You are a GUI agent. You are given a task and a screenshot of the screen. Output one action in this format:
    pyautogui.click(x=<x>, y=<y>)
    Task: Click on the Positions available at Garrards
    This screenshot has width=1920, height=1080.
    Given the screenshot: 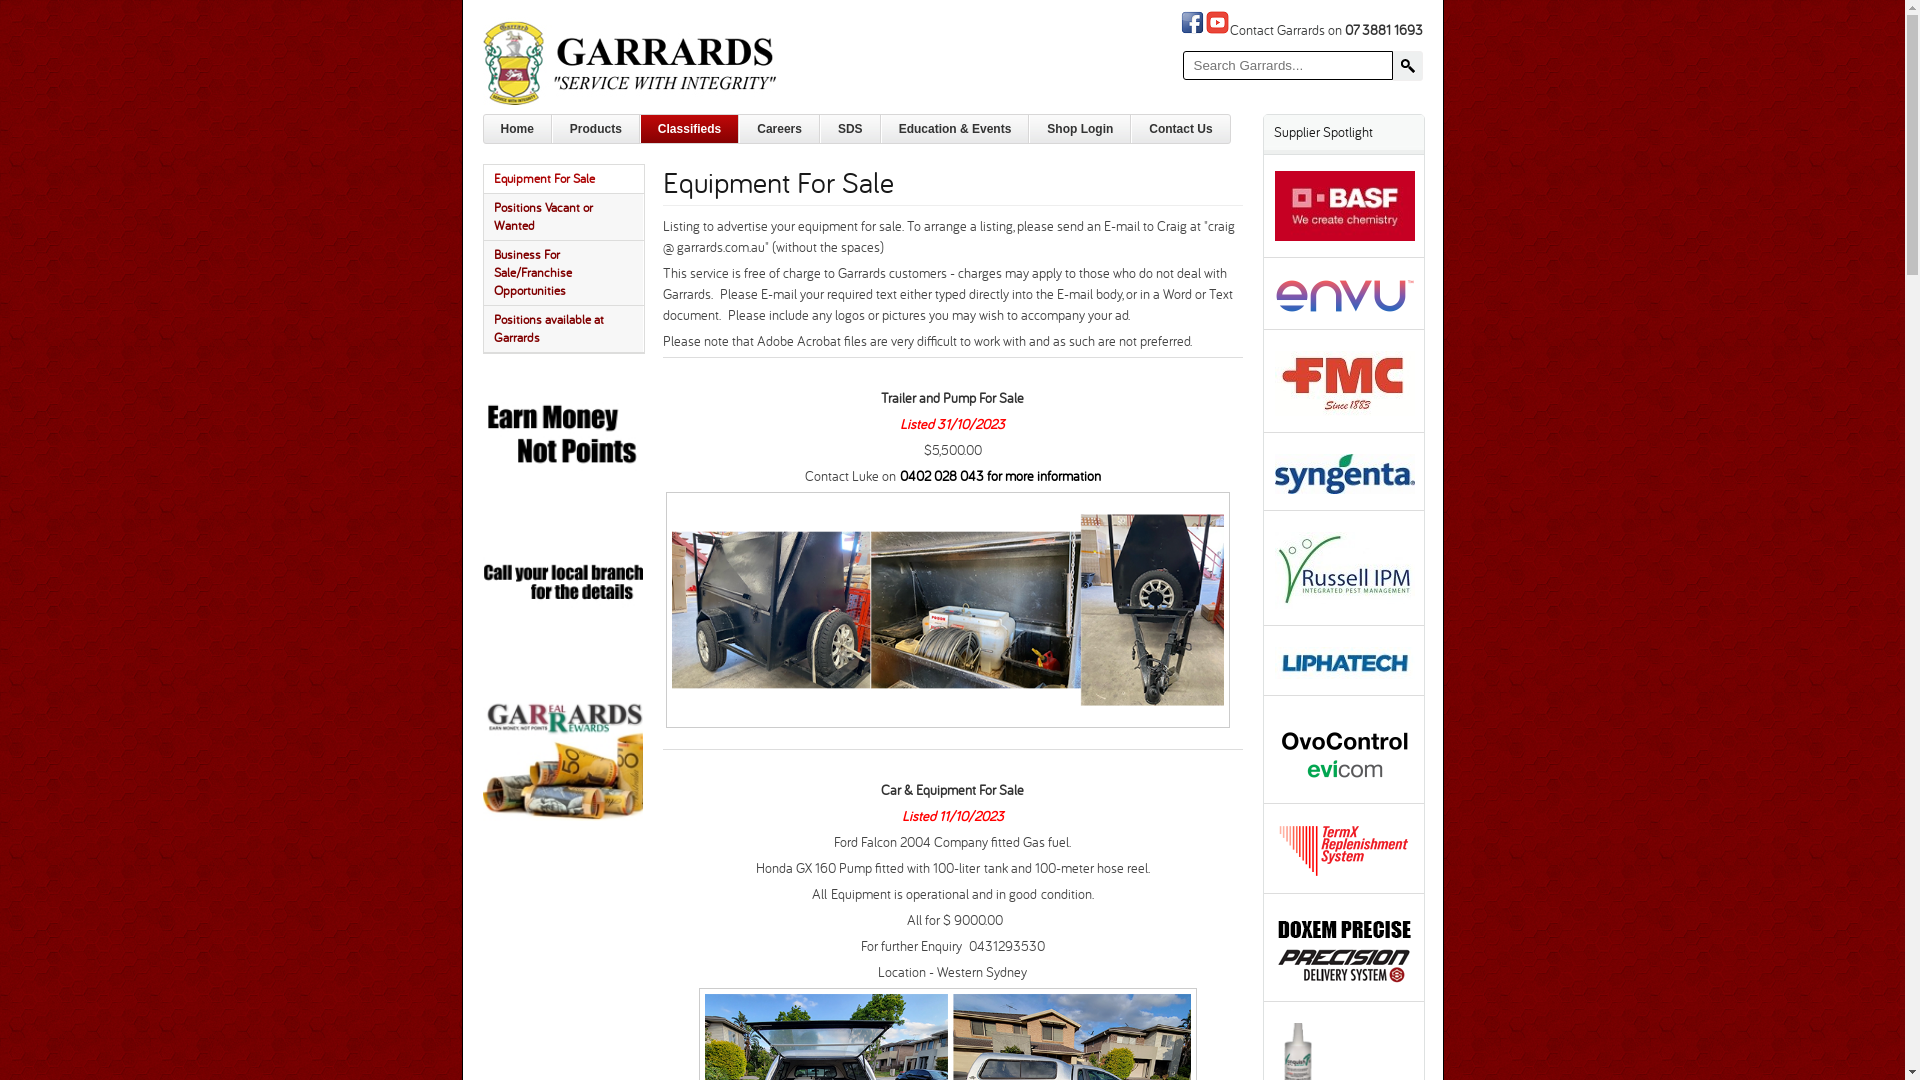 What is the action you would take?
    pyautogui.click(x=564, y=329)
    